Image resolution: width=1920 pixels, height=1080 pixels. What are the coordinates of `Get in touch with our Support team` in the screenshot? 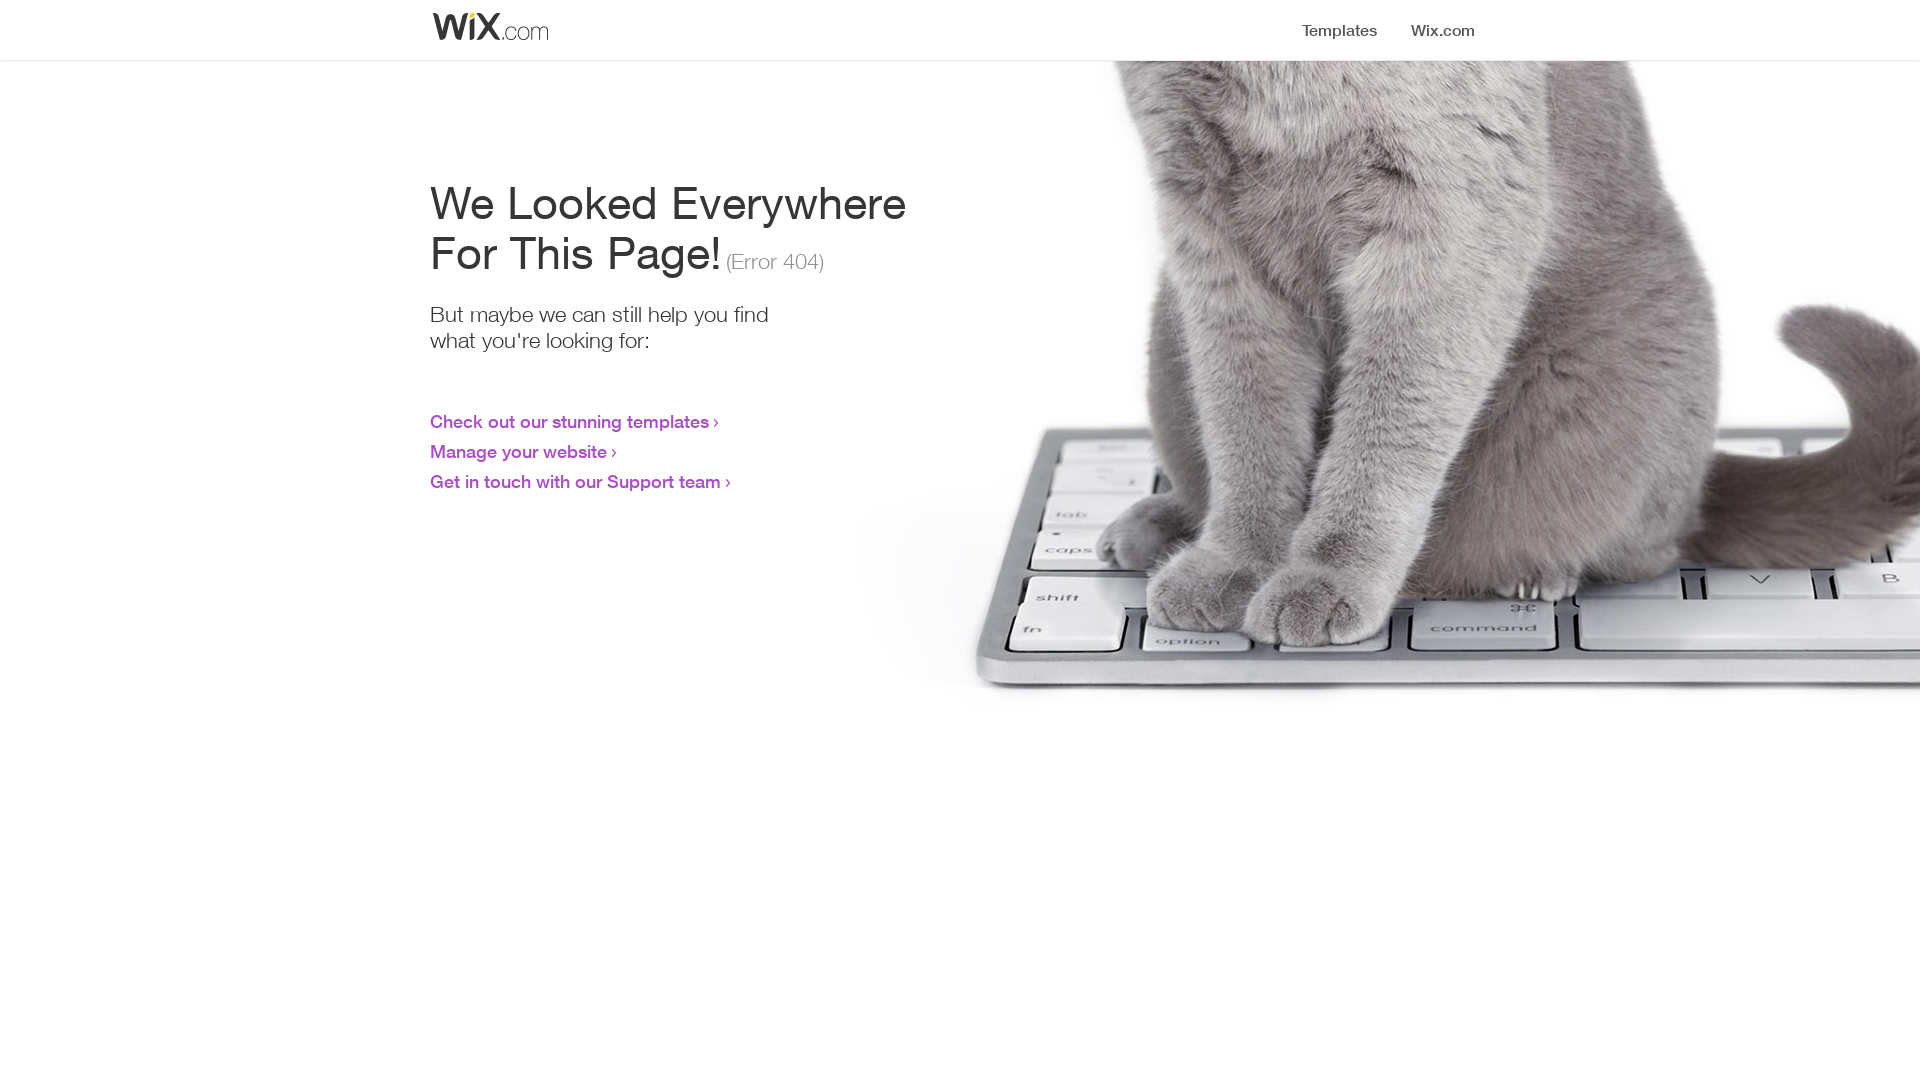 It's located at (576, 481).